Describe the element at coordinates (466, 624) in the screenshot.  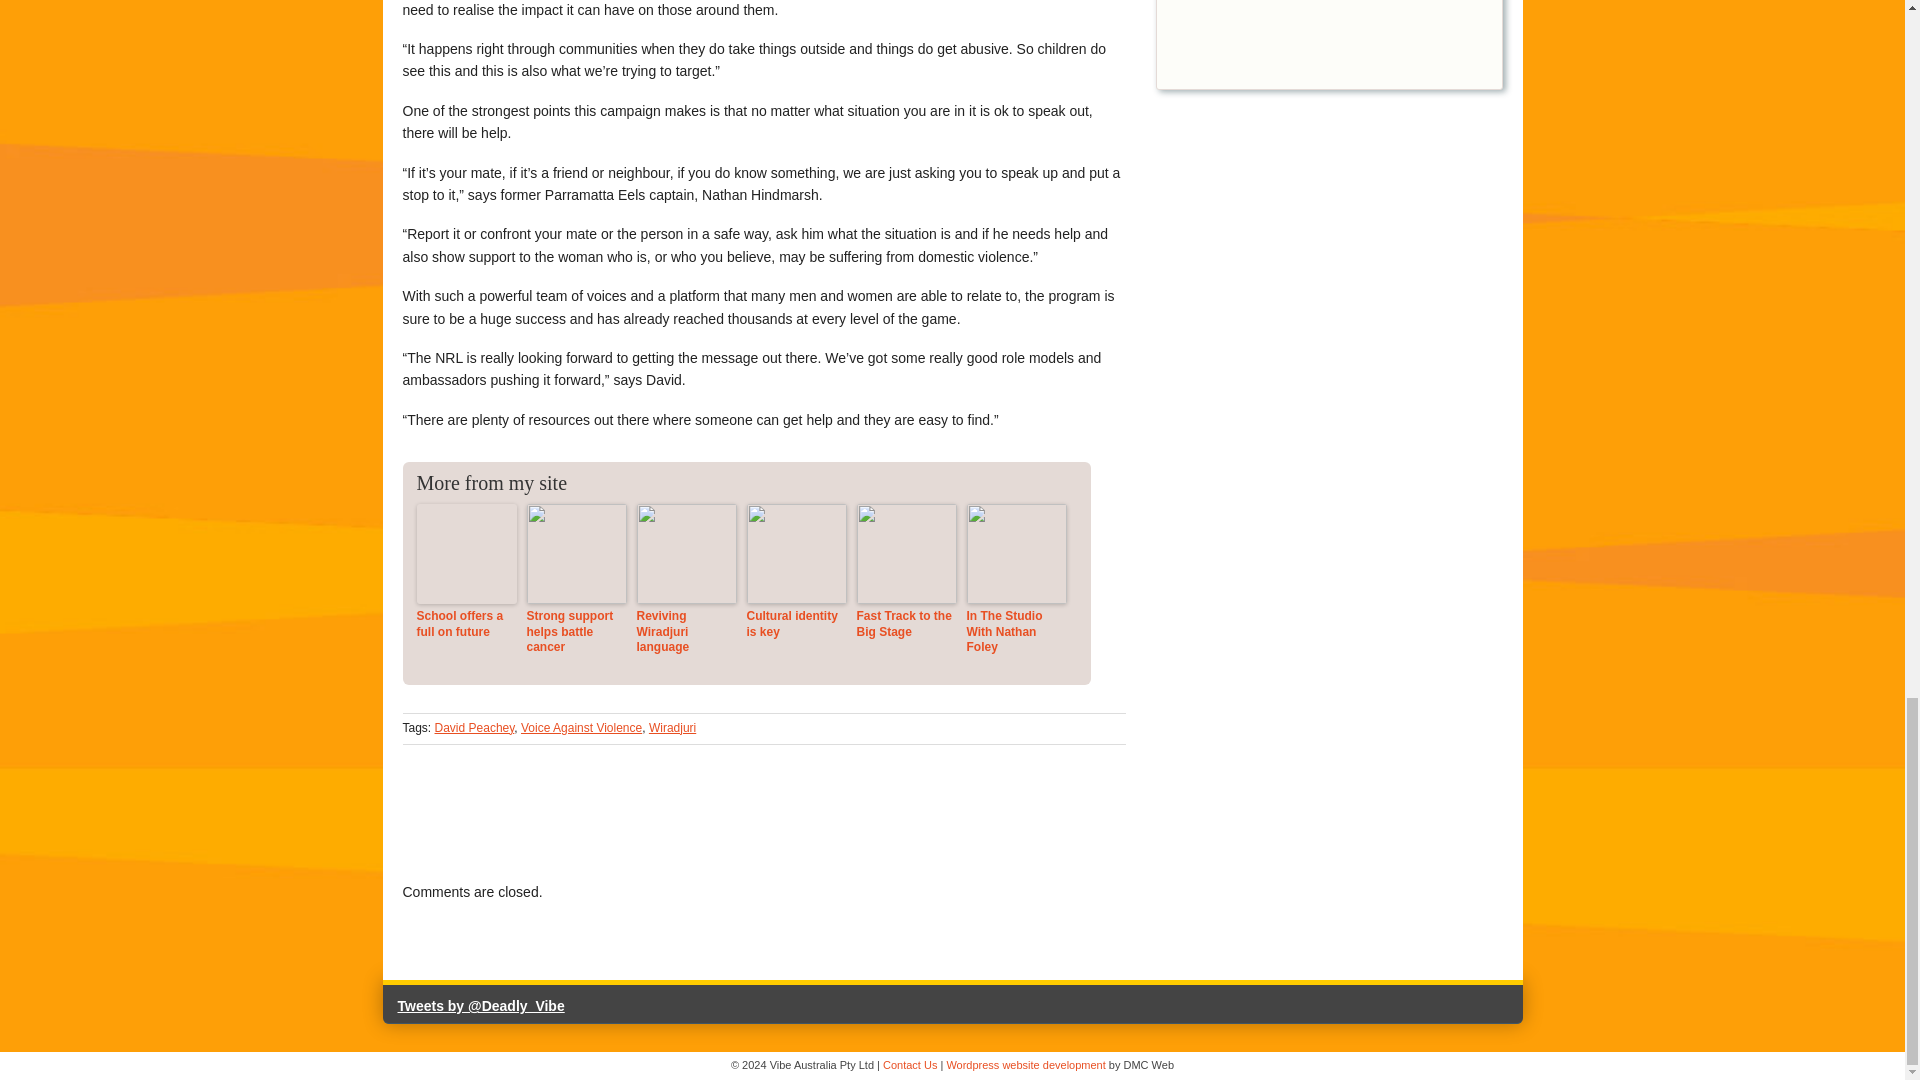
I see `School offers a full on future` at that location.